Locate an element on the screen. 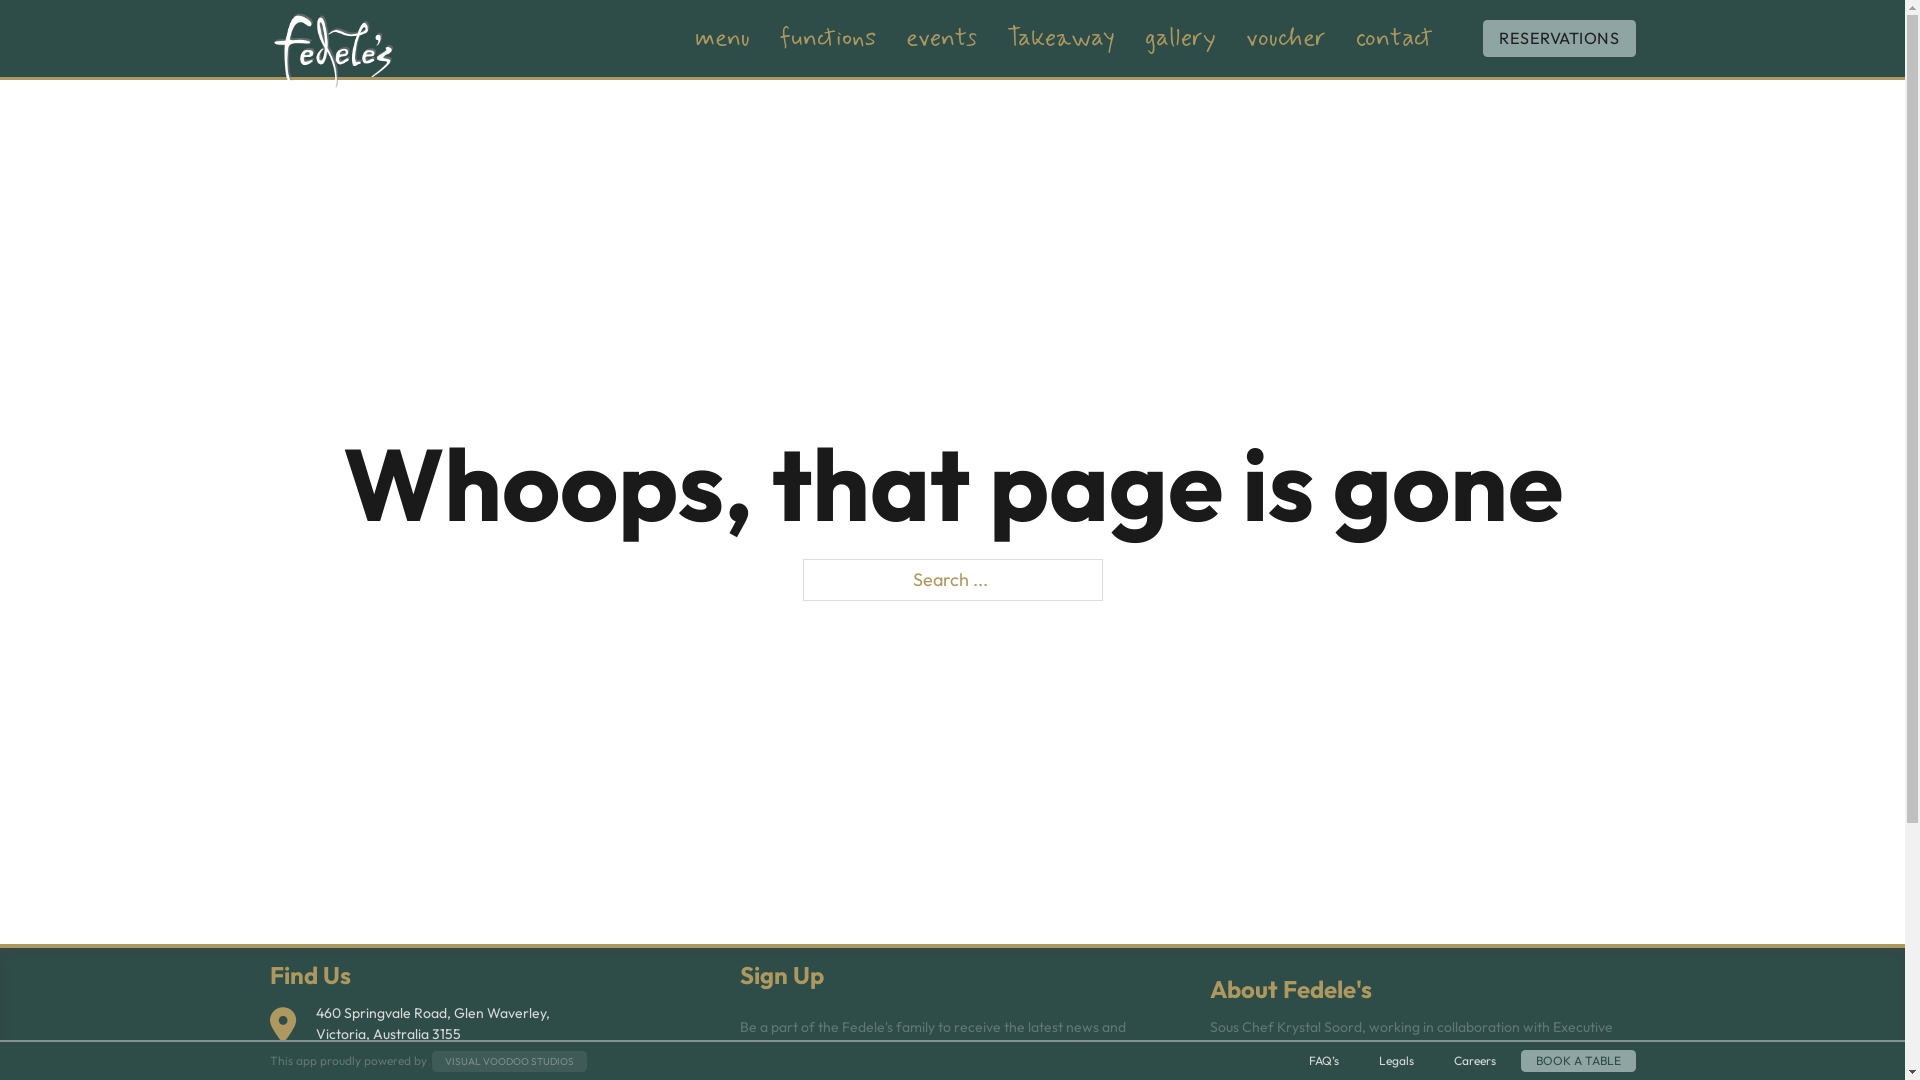 The image size is (1920, 1080). RESERVATIONS is located at coordinates (1559, 38).